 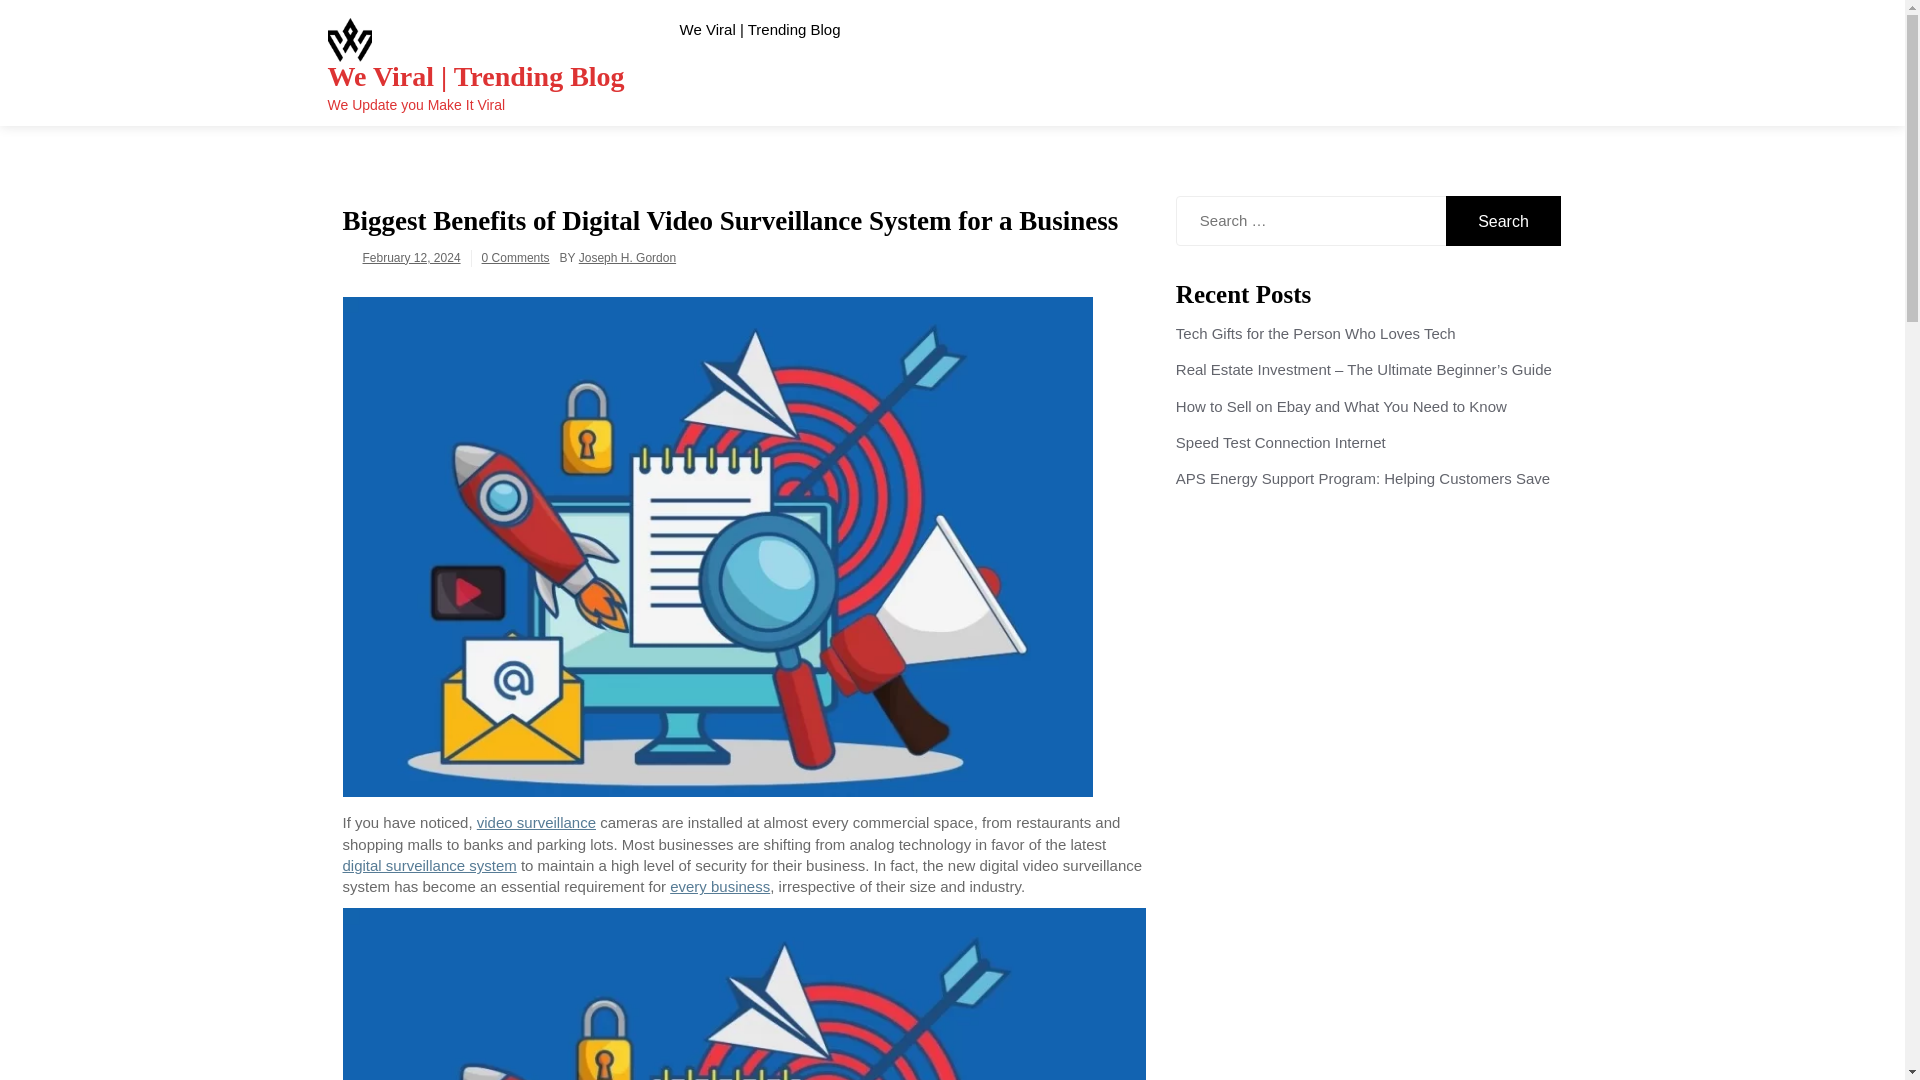 What do you see at coordinates (411, 257) in the screenshot?
I see `February 12, 2024` at bounding box center [411, 257].